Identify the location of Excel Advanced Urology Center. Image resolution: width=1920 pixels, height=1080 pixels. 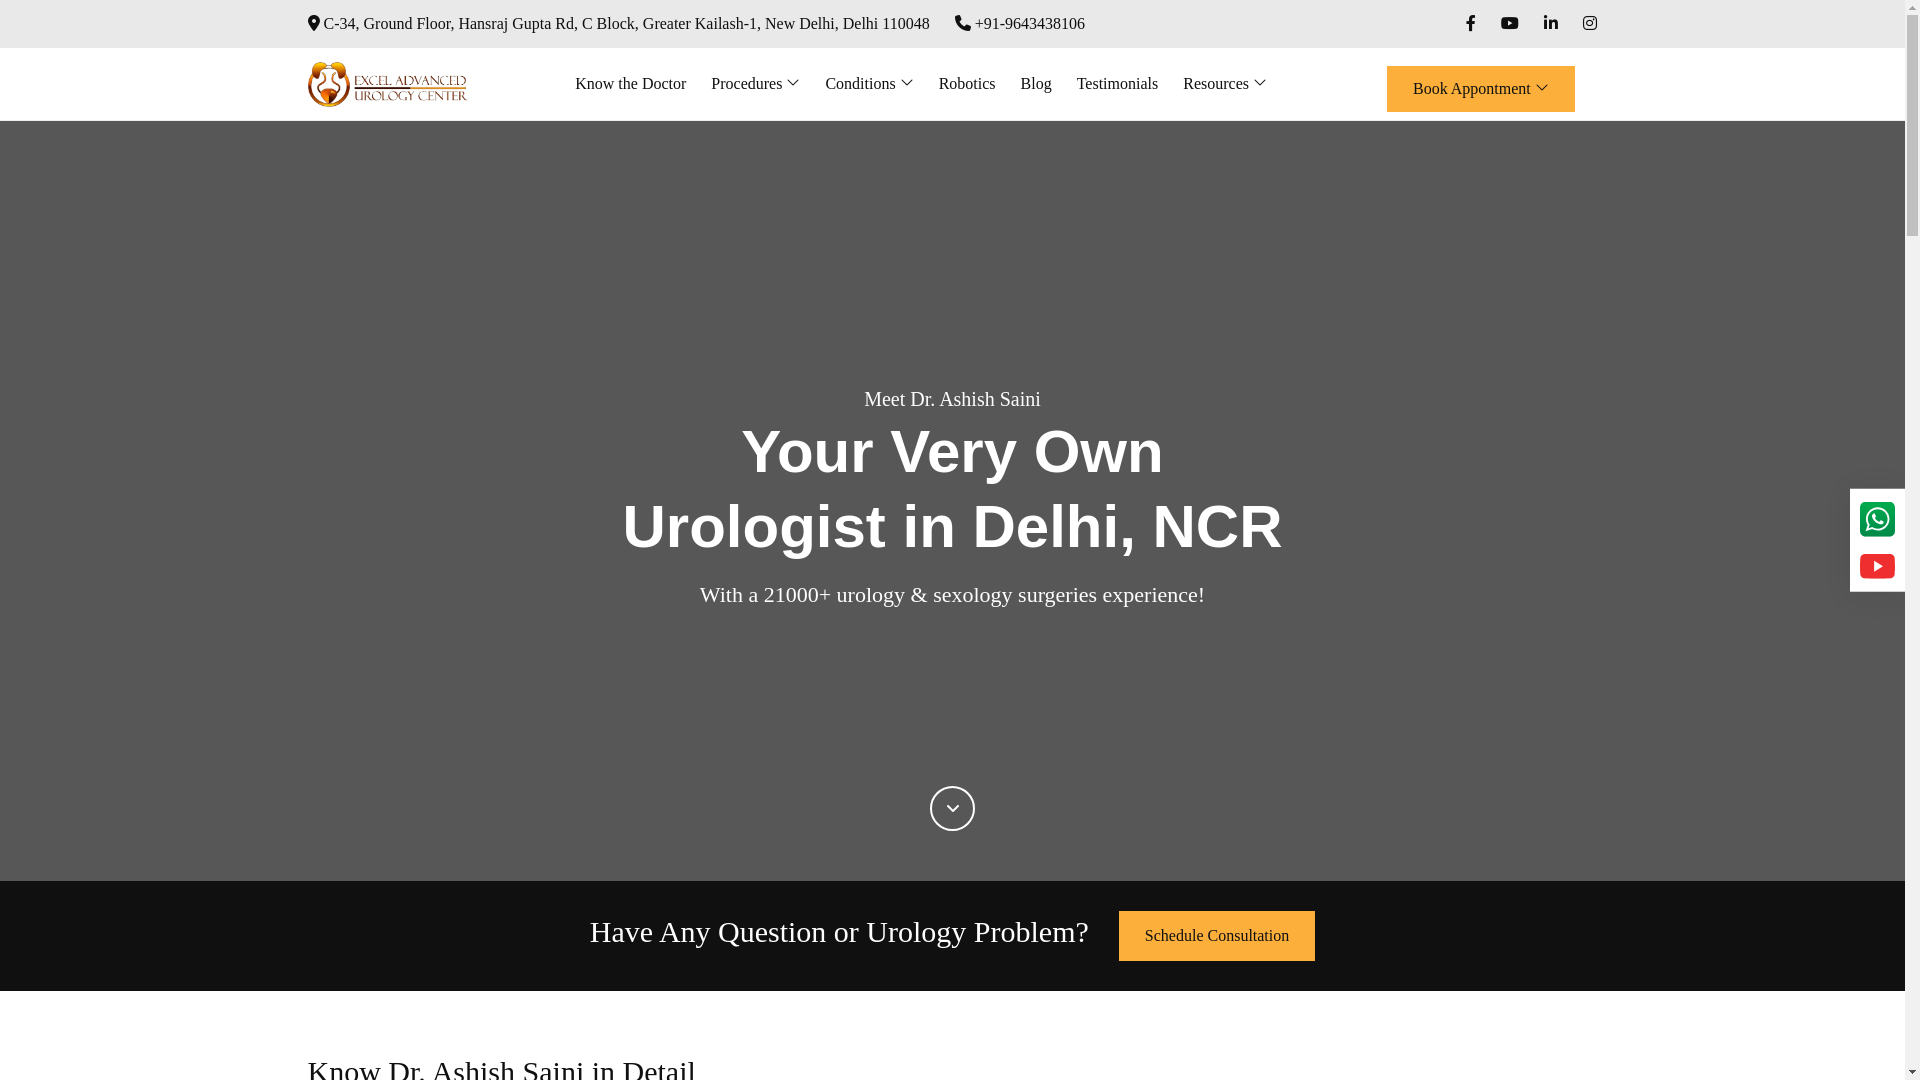
(388, 84).